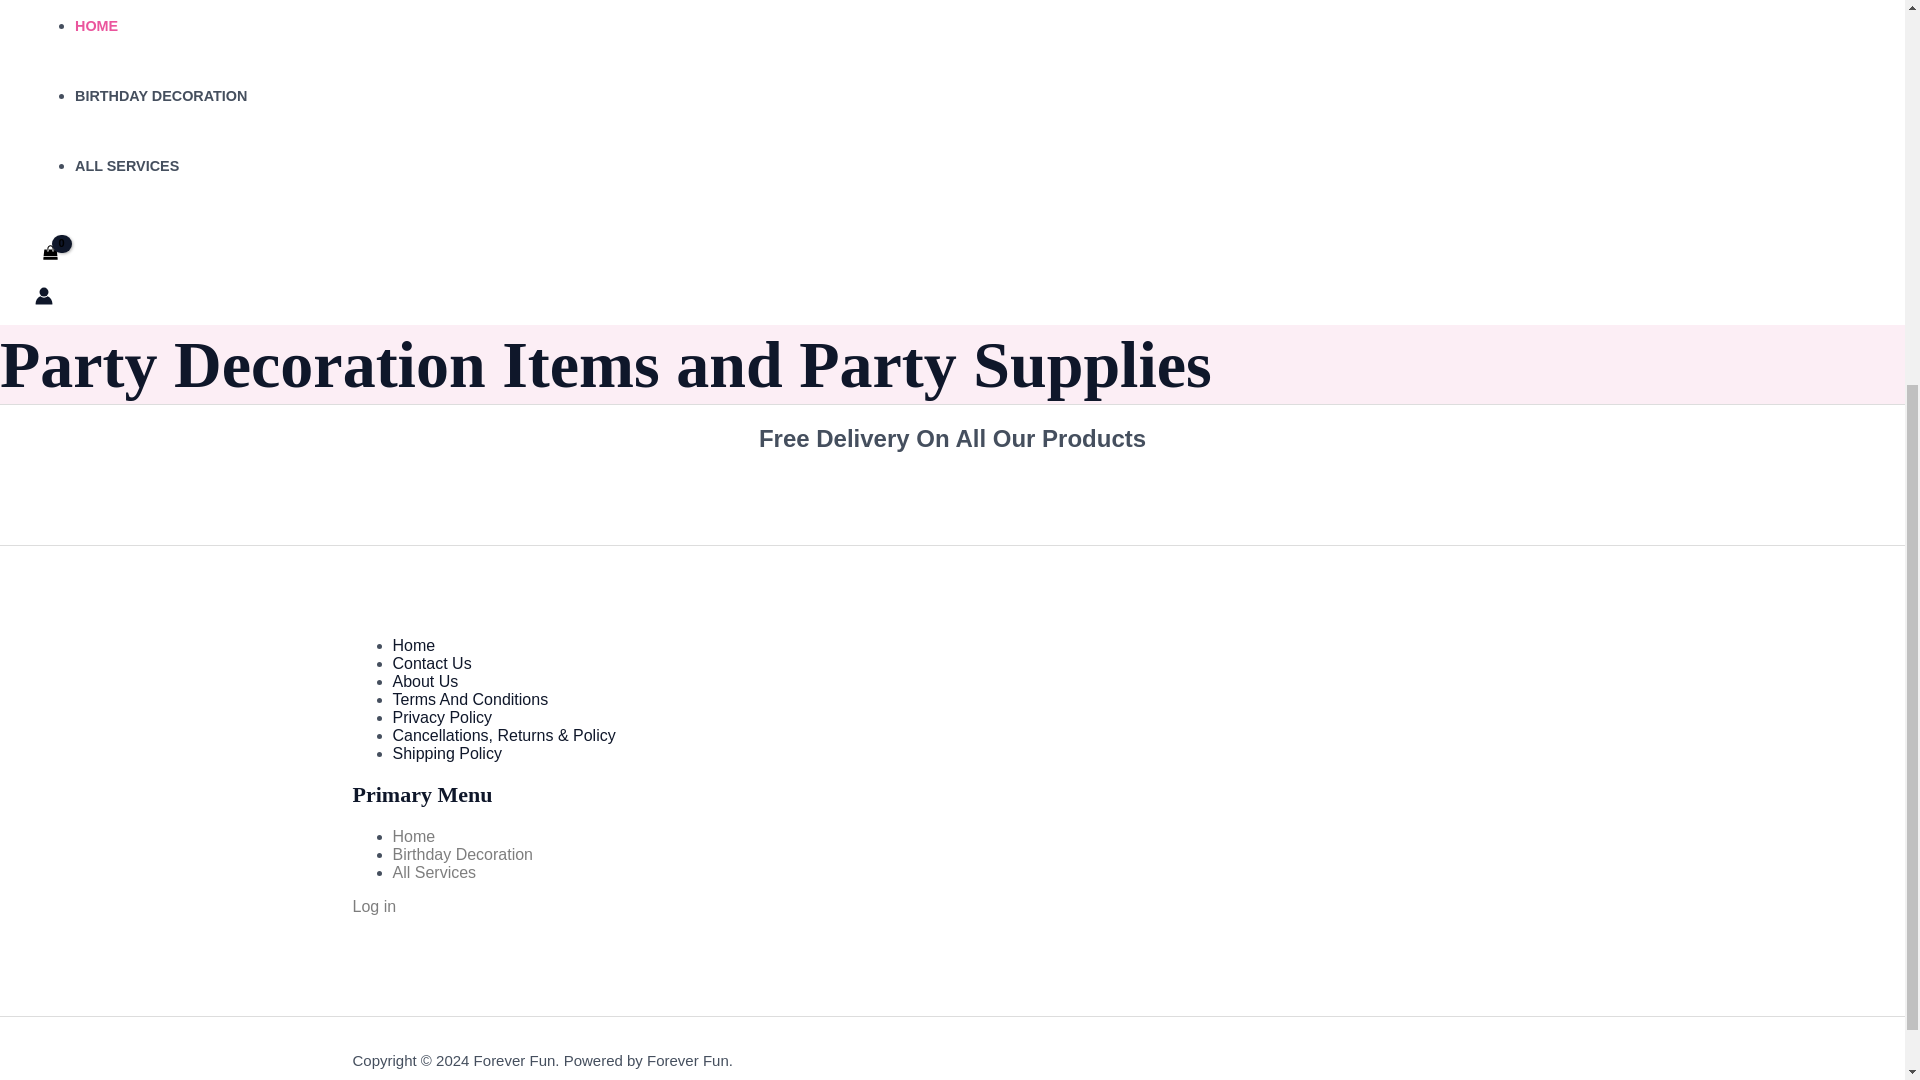  Describe the element at coordinates (424, 681) in the screenshot. I see `About Us` at that location.